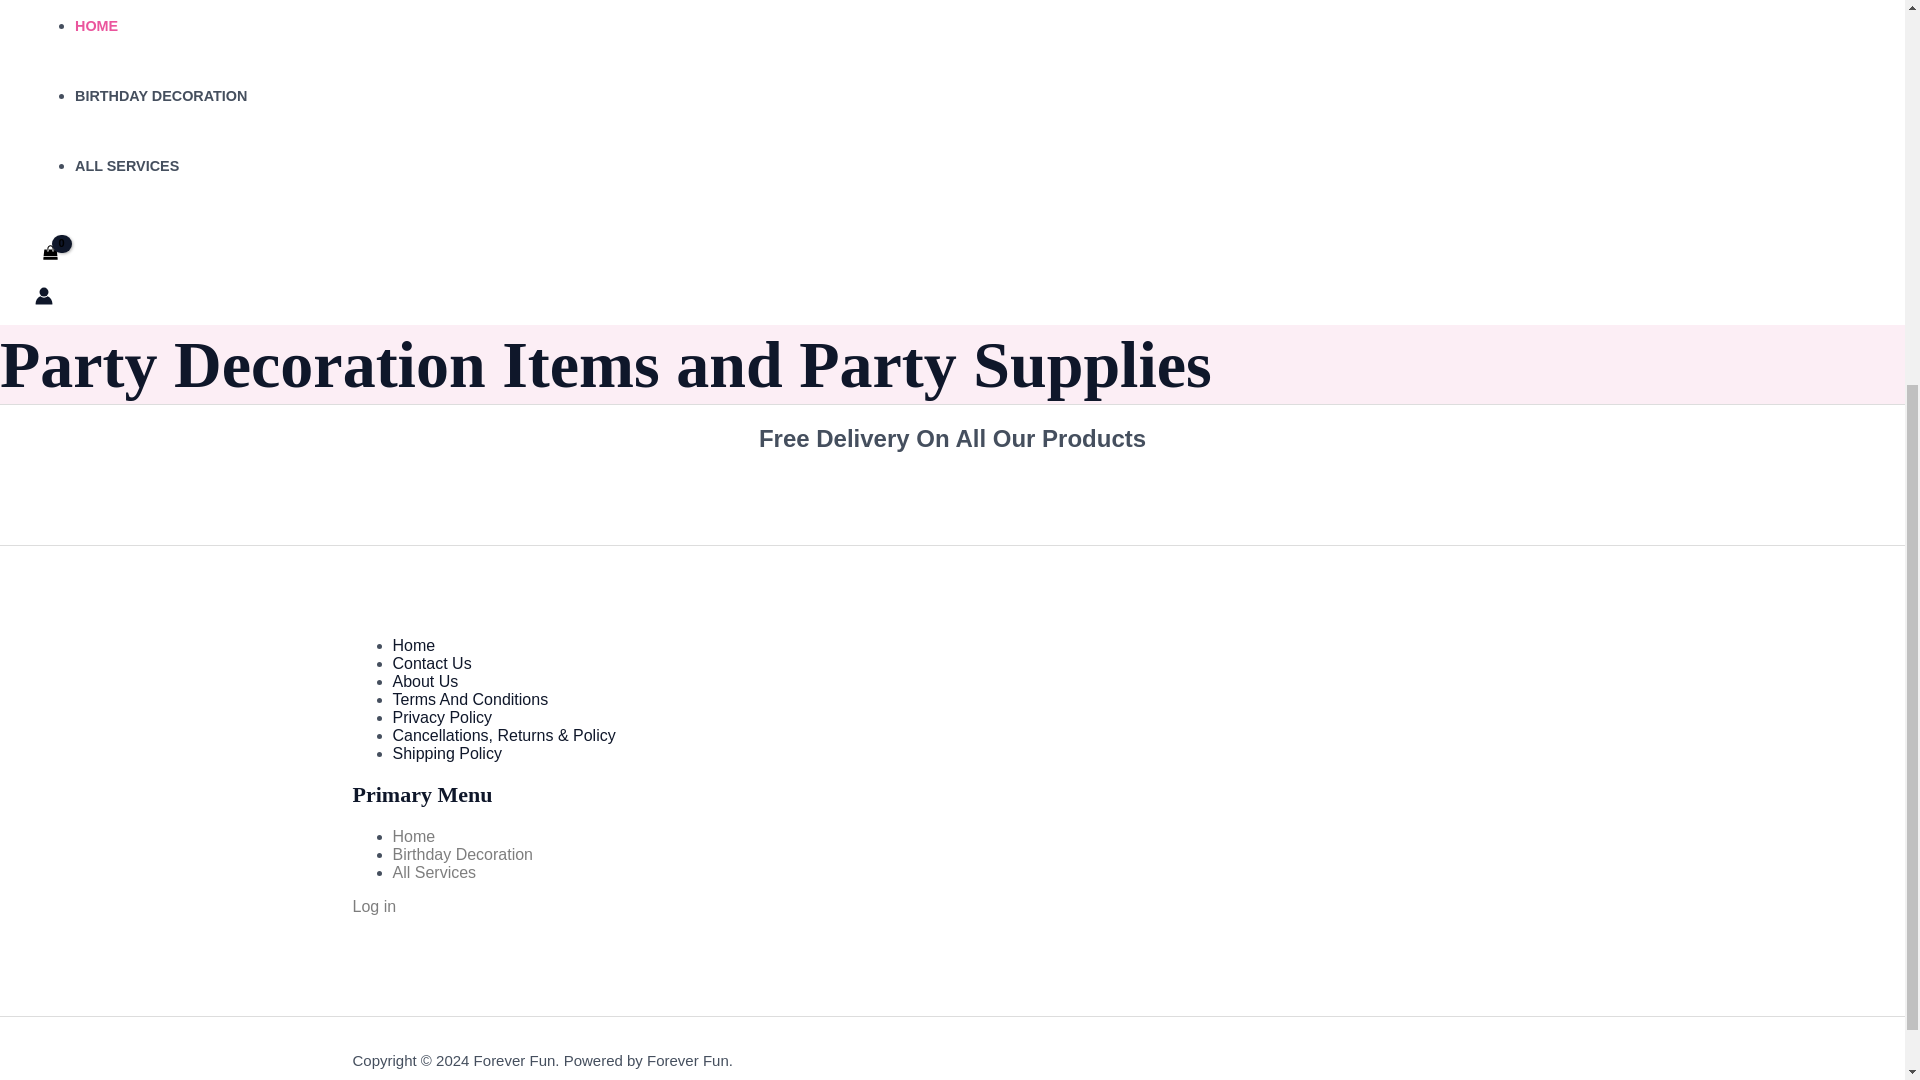  Describe the element at coordinates (424, 681) in the screenshot. I see `About Us` at that location.